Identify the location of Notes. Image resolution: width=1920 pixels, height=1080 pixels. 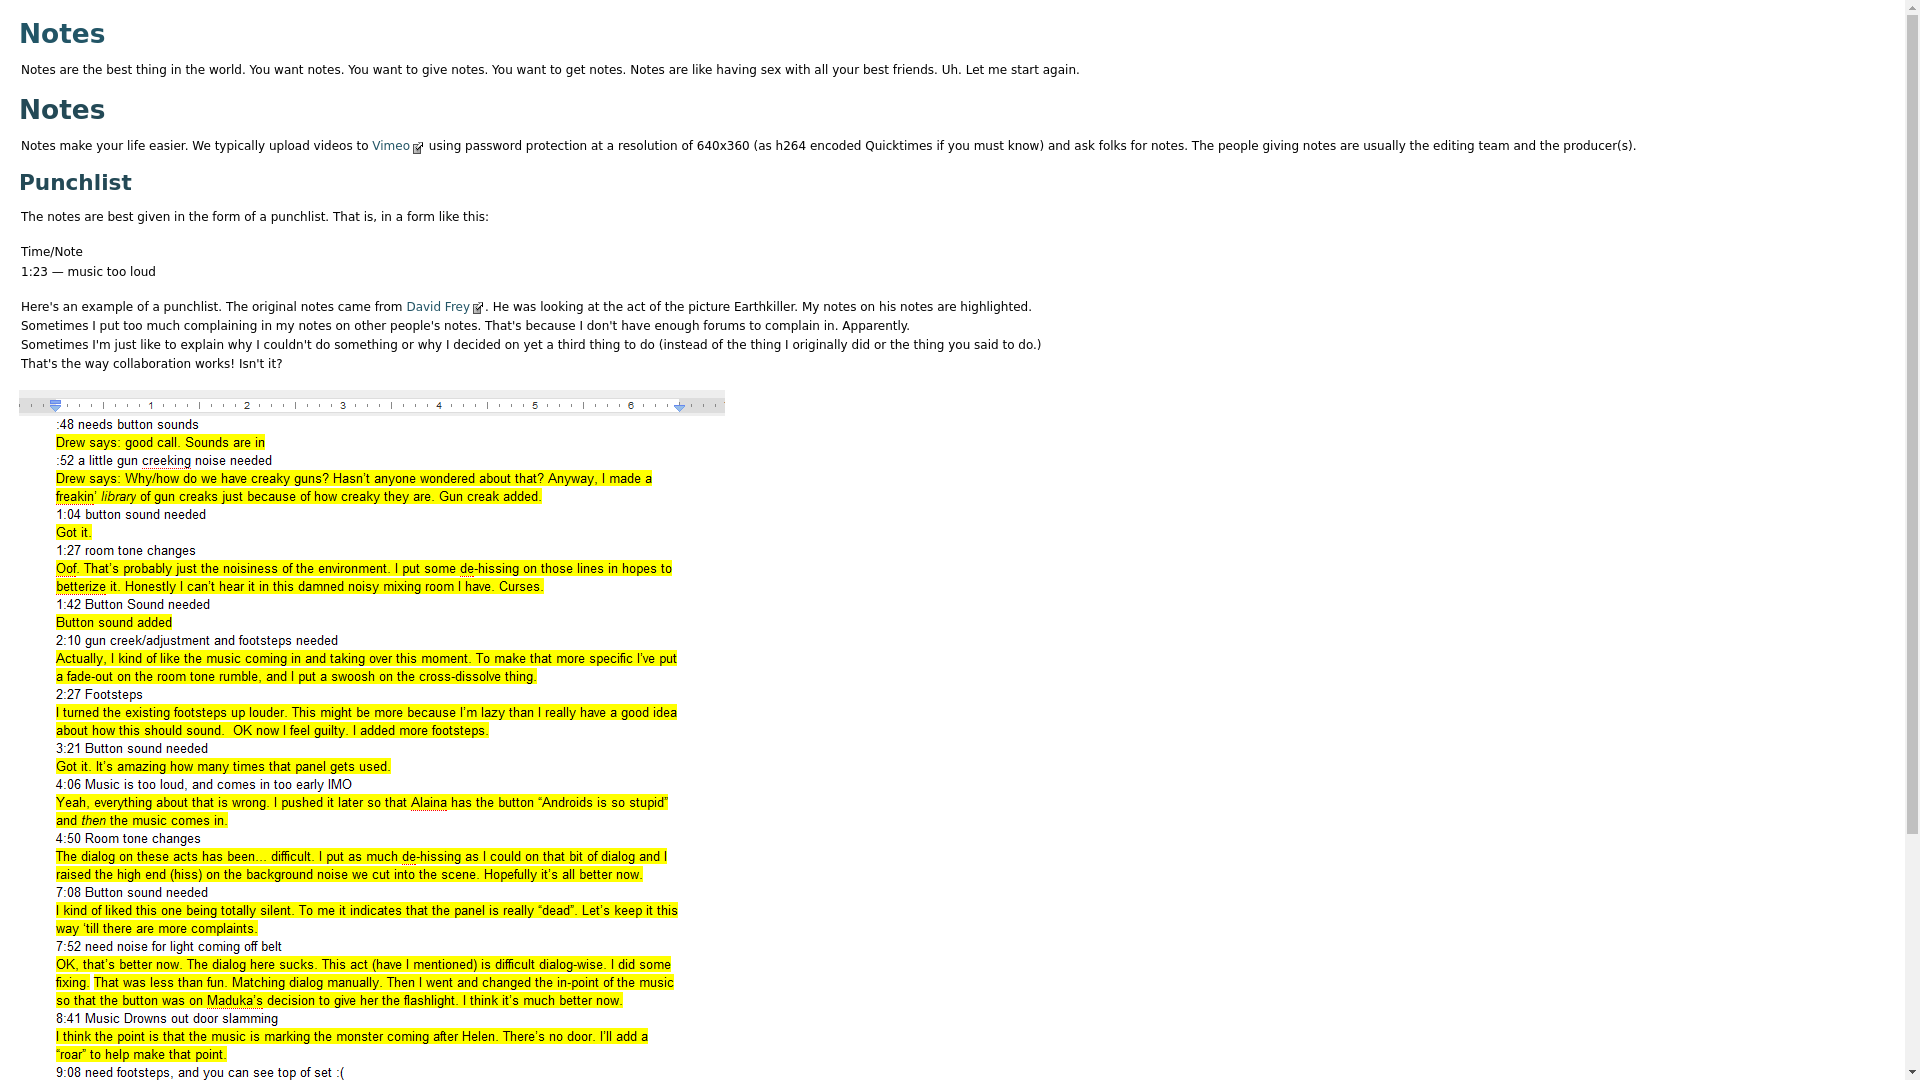
(62, 33).